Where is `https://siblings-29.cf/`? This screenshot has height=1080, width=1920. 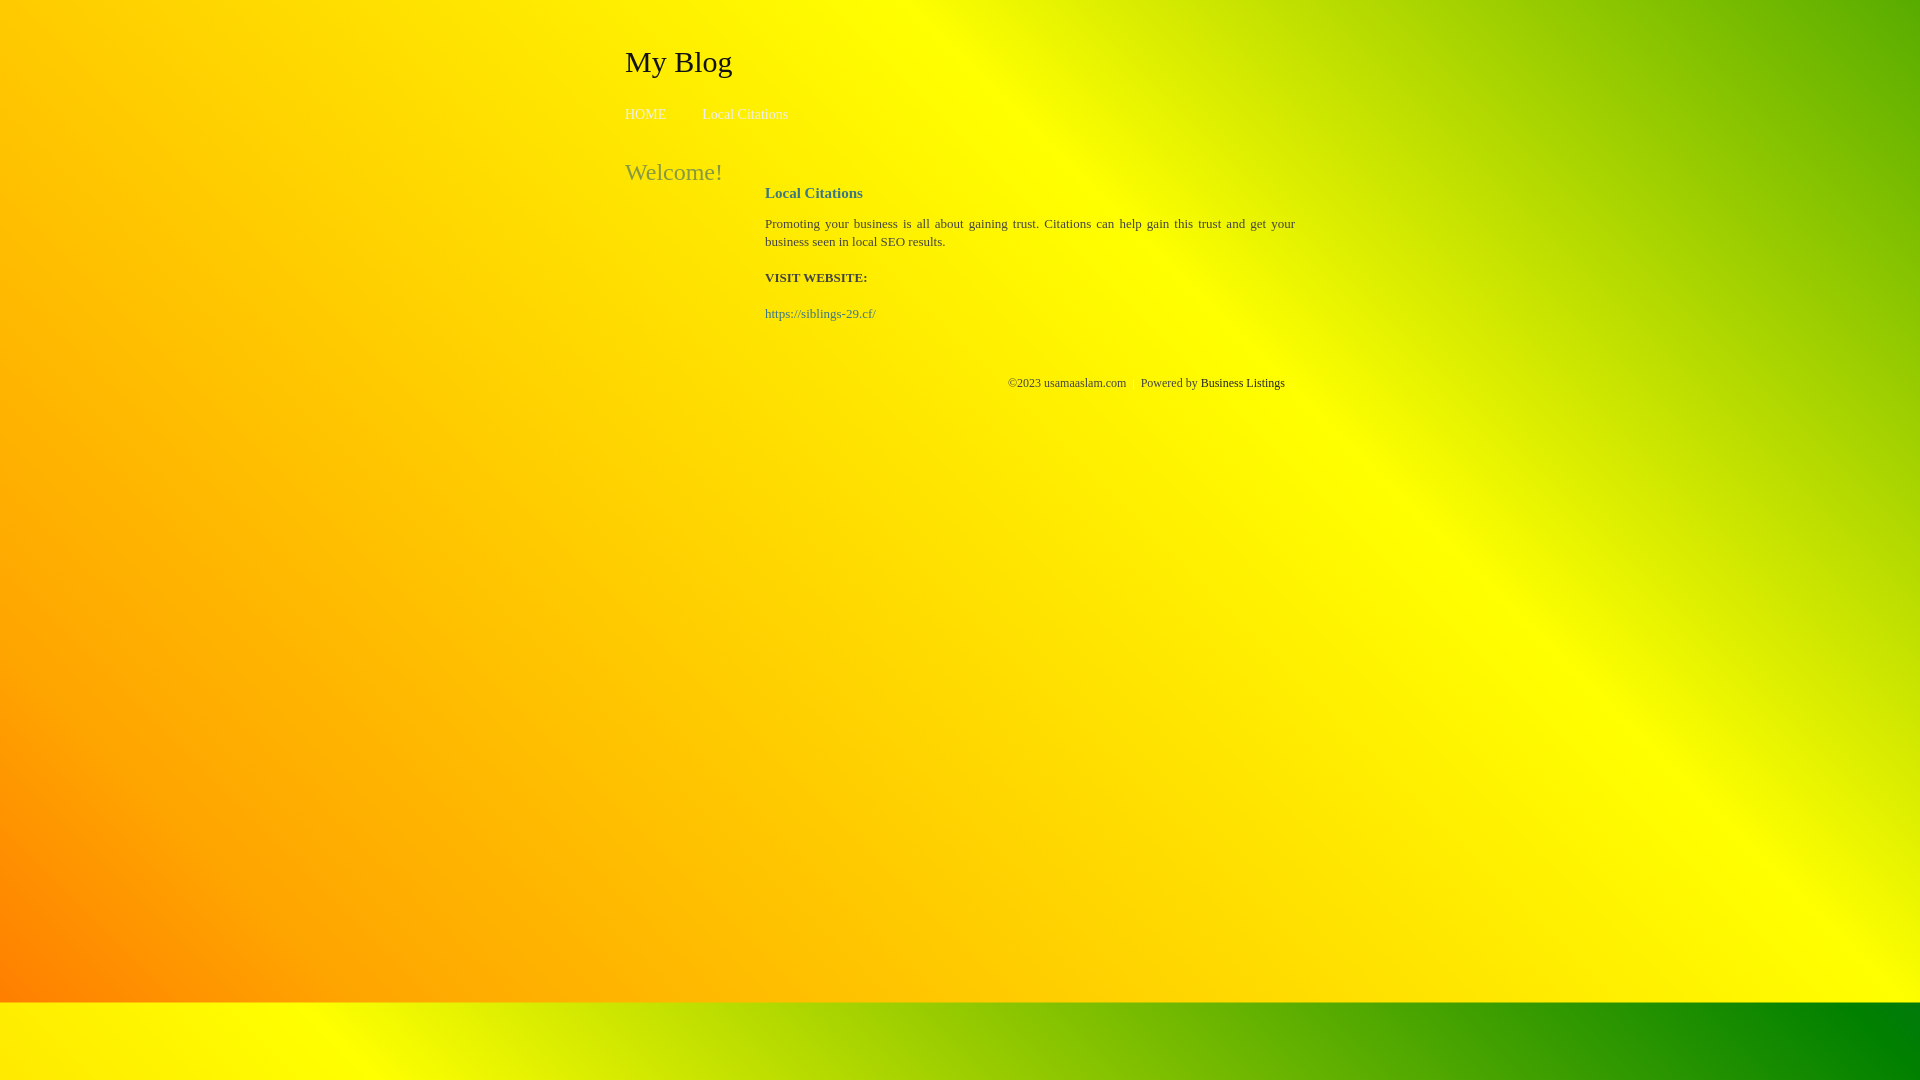 https://siblings-29.cf/ is located at coordinates (820, 314).